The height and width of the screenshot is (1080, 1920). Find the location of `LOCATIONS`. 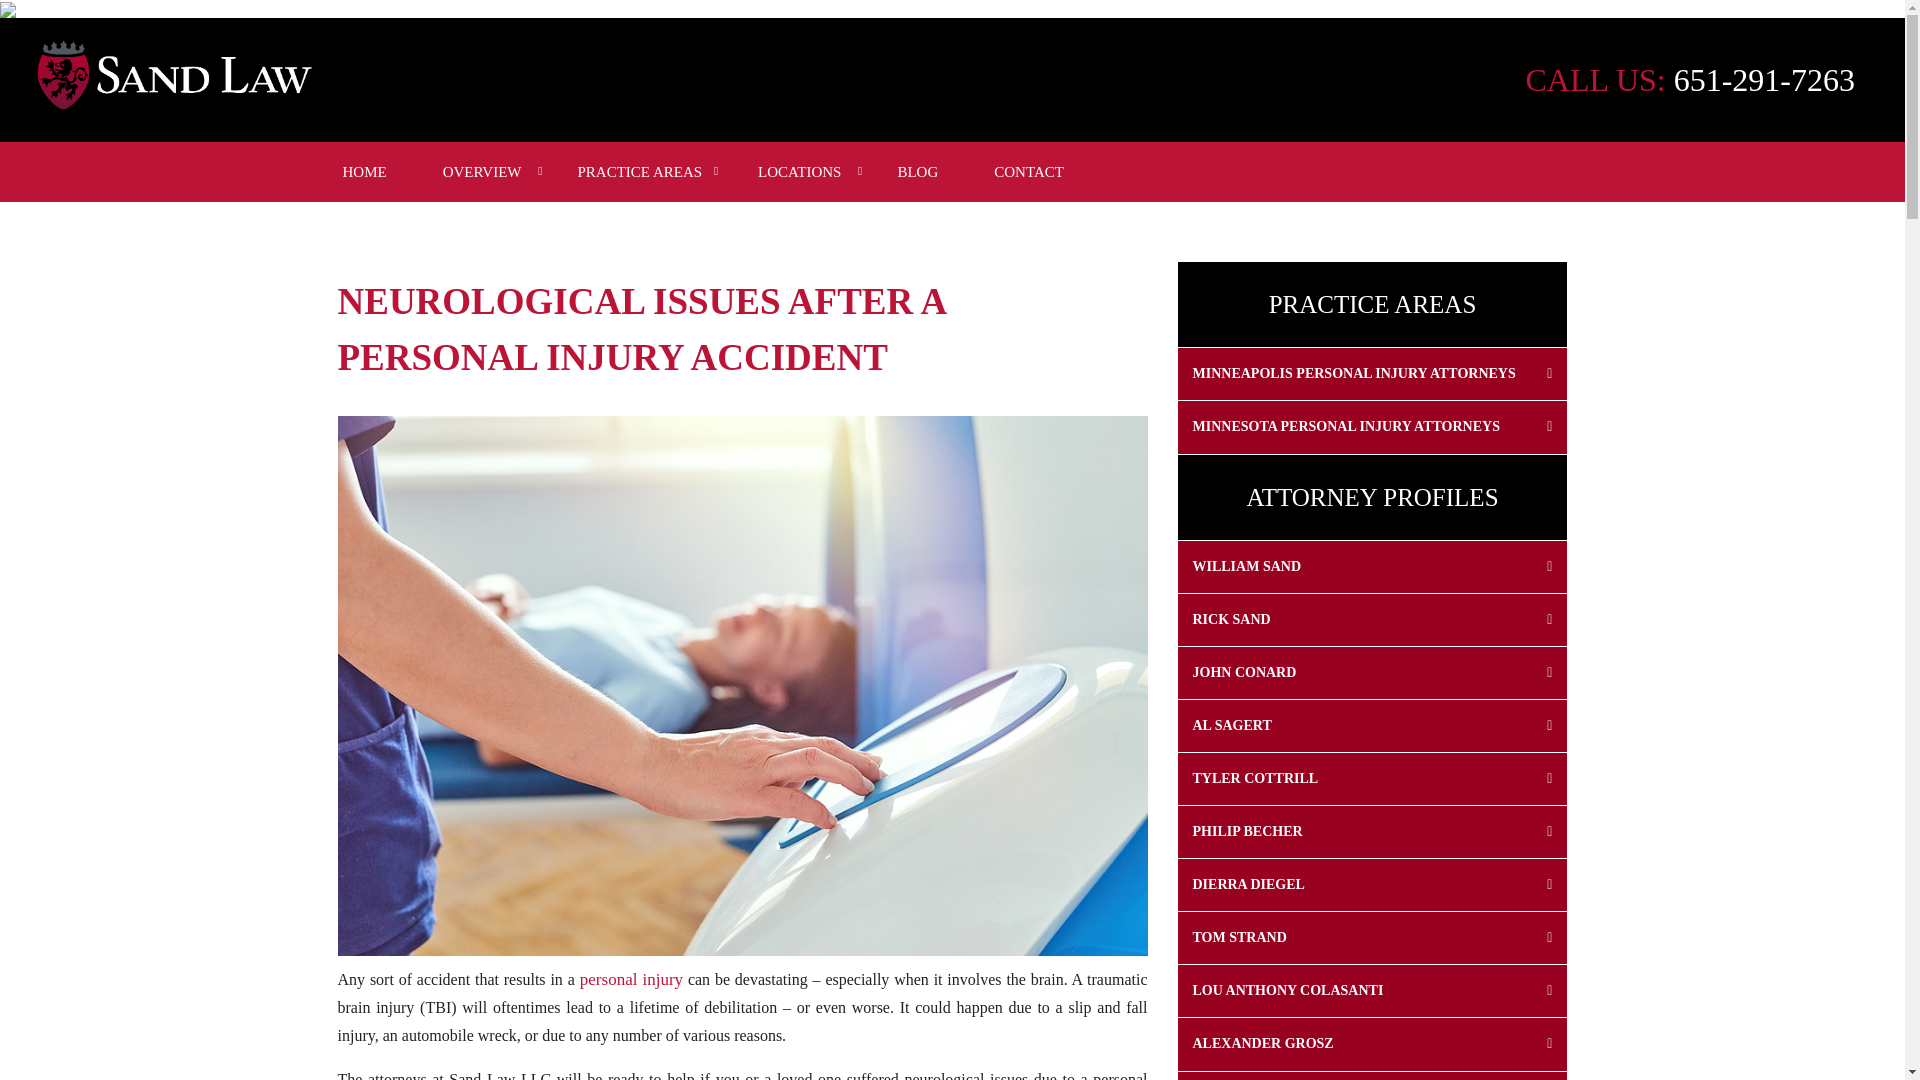

LOCATIONS is located at coordinates (798, 171).